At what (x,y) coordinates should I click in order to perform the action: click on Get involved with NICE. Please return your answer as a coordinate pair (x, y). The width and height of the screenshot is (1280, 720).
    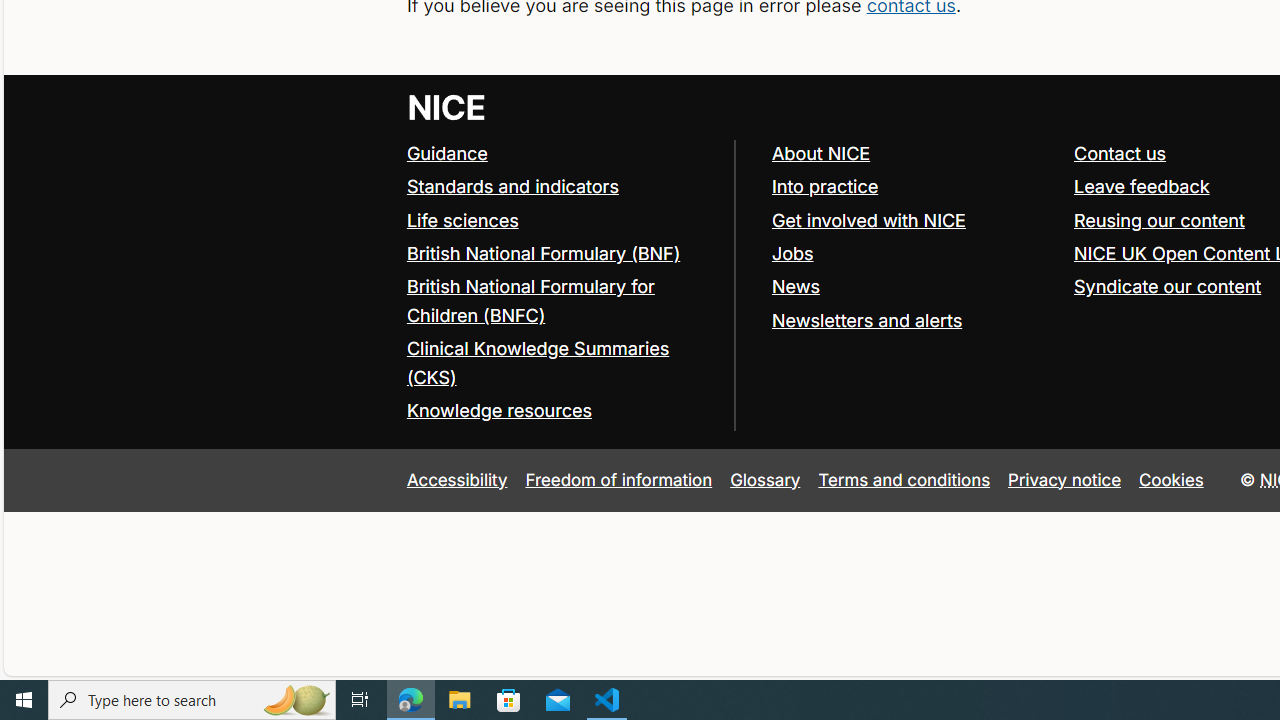
    Looking at the image, I should click on (913, 220).